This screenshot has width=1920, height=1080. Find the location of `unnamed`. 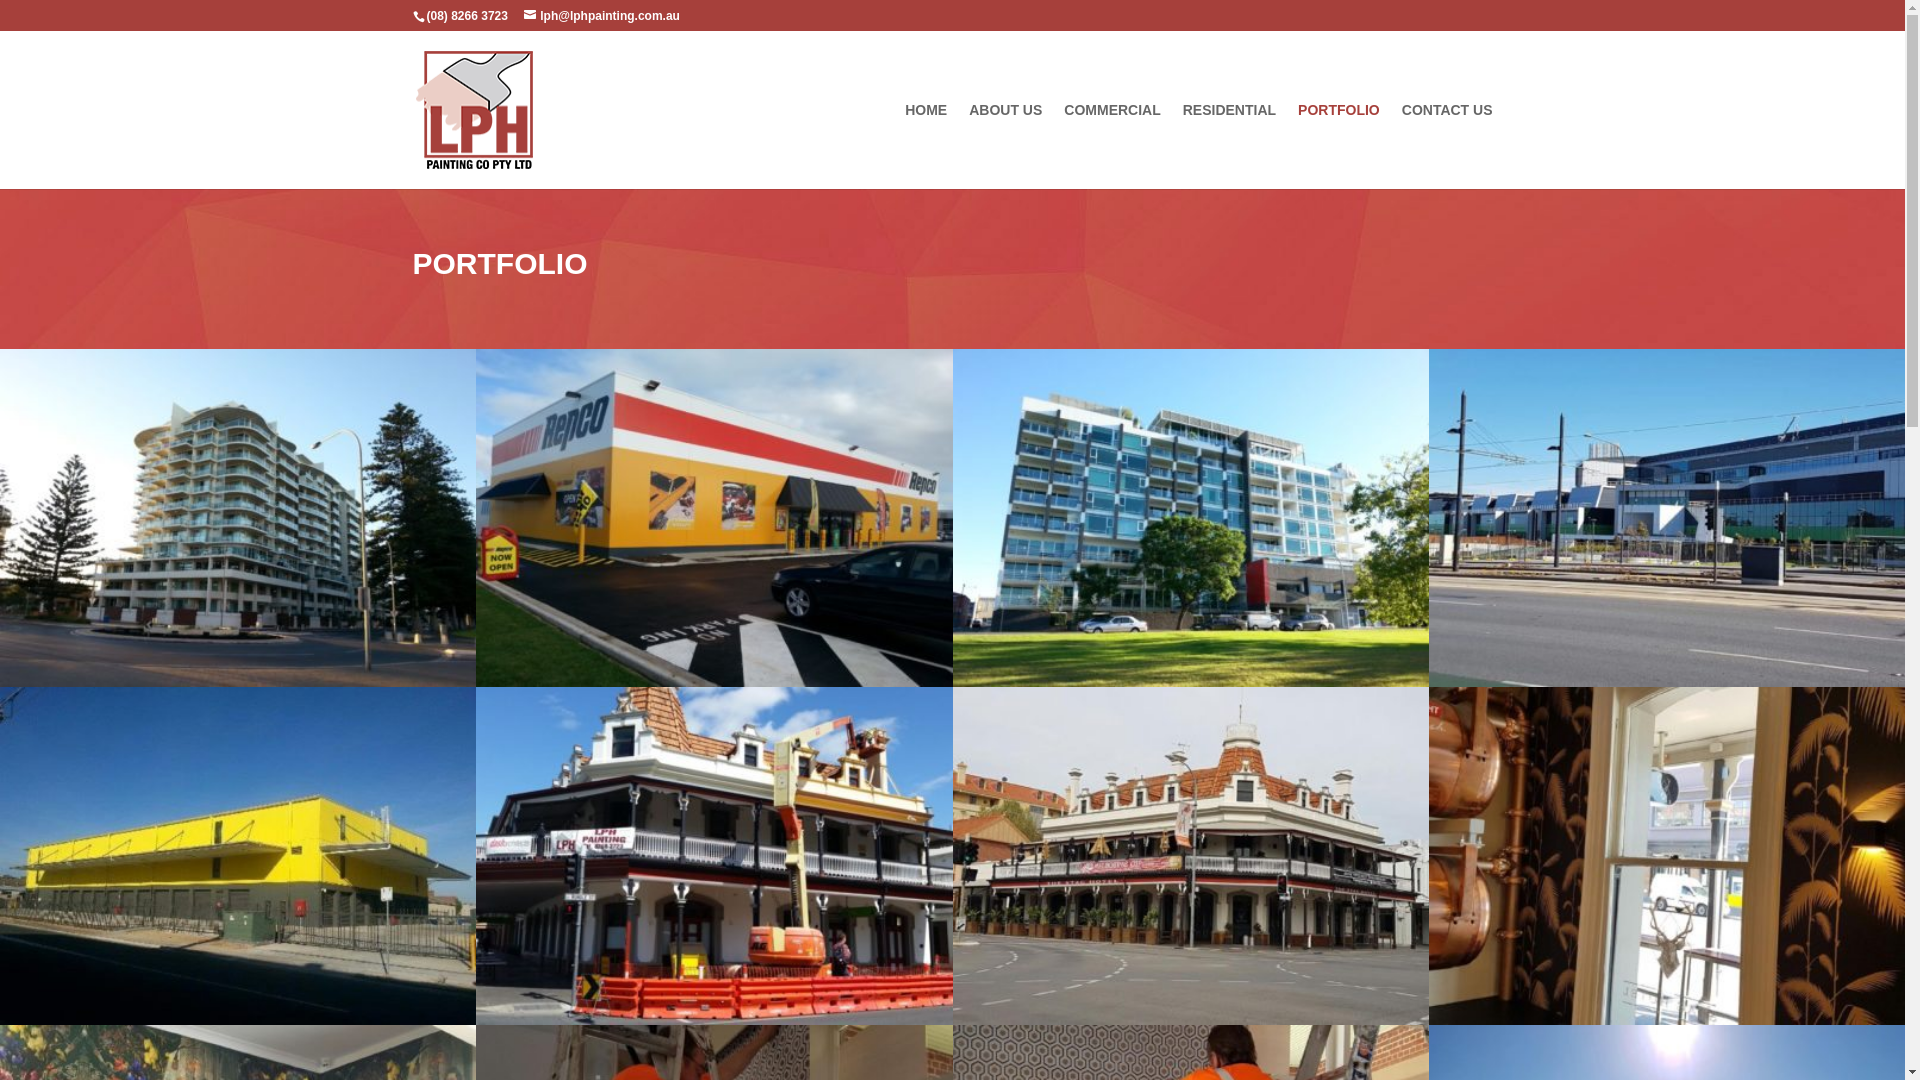

unnamed is located at coordinates (1667, 682).